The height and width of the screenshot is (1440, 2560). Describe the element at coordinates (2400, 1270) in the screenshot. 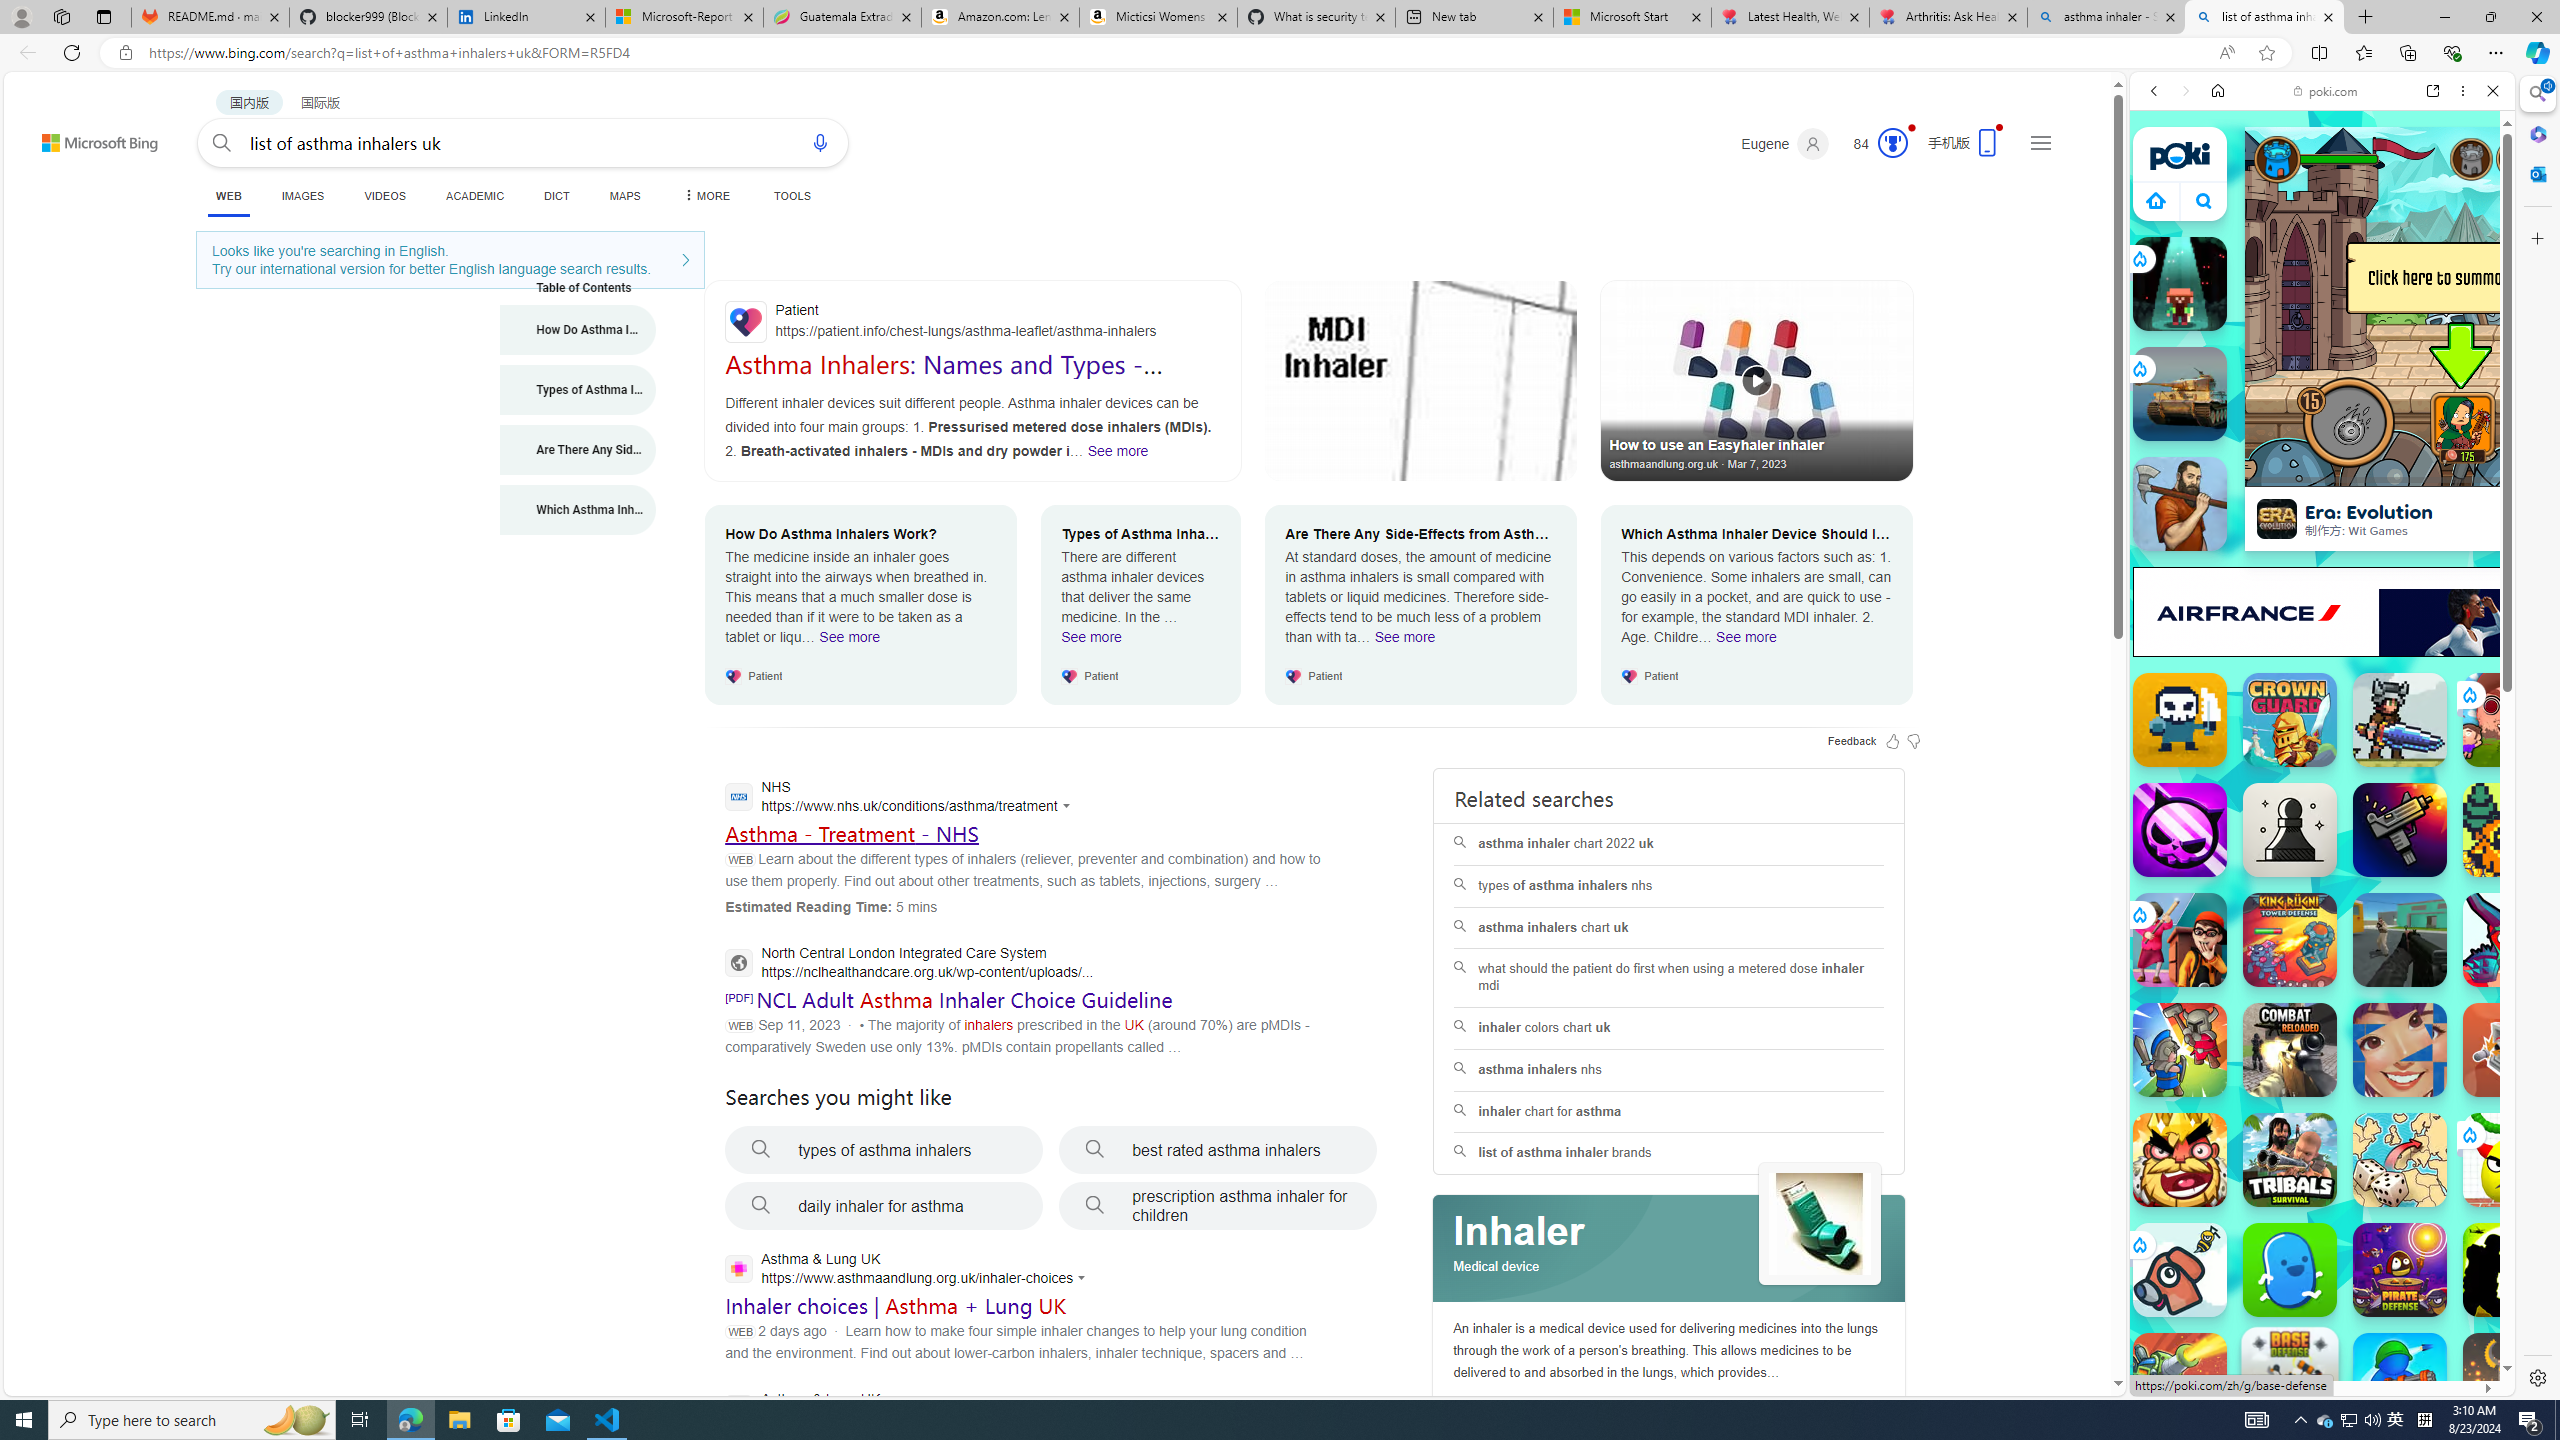

I see `Pirate Defense Pirate Defense` at that location.